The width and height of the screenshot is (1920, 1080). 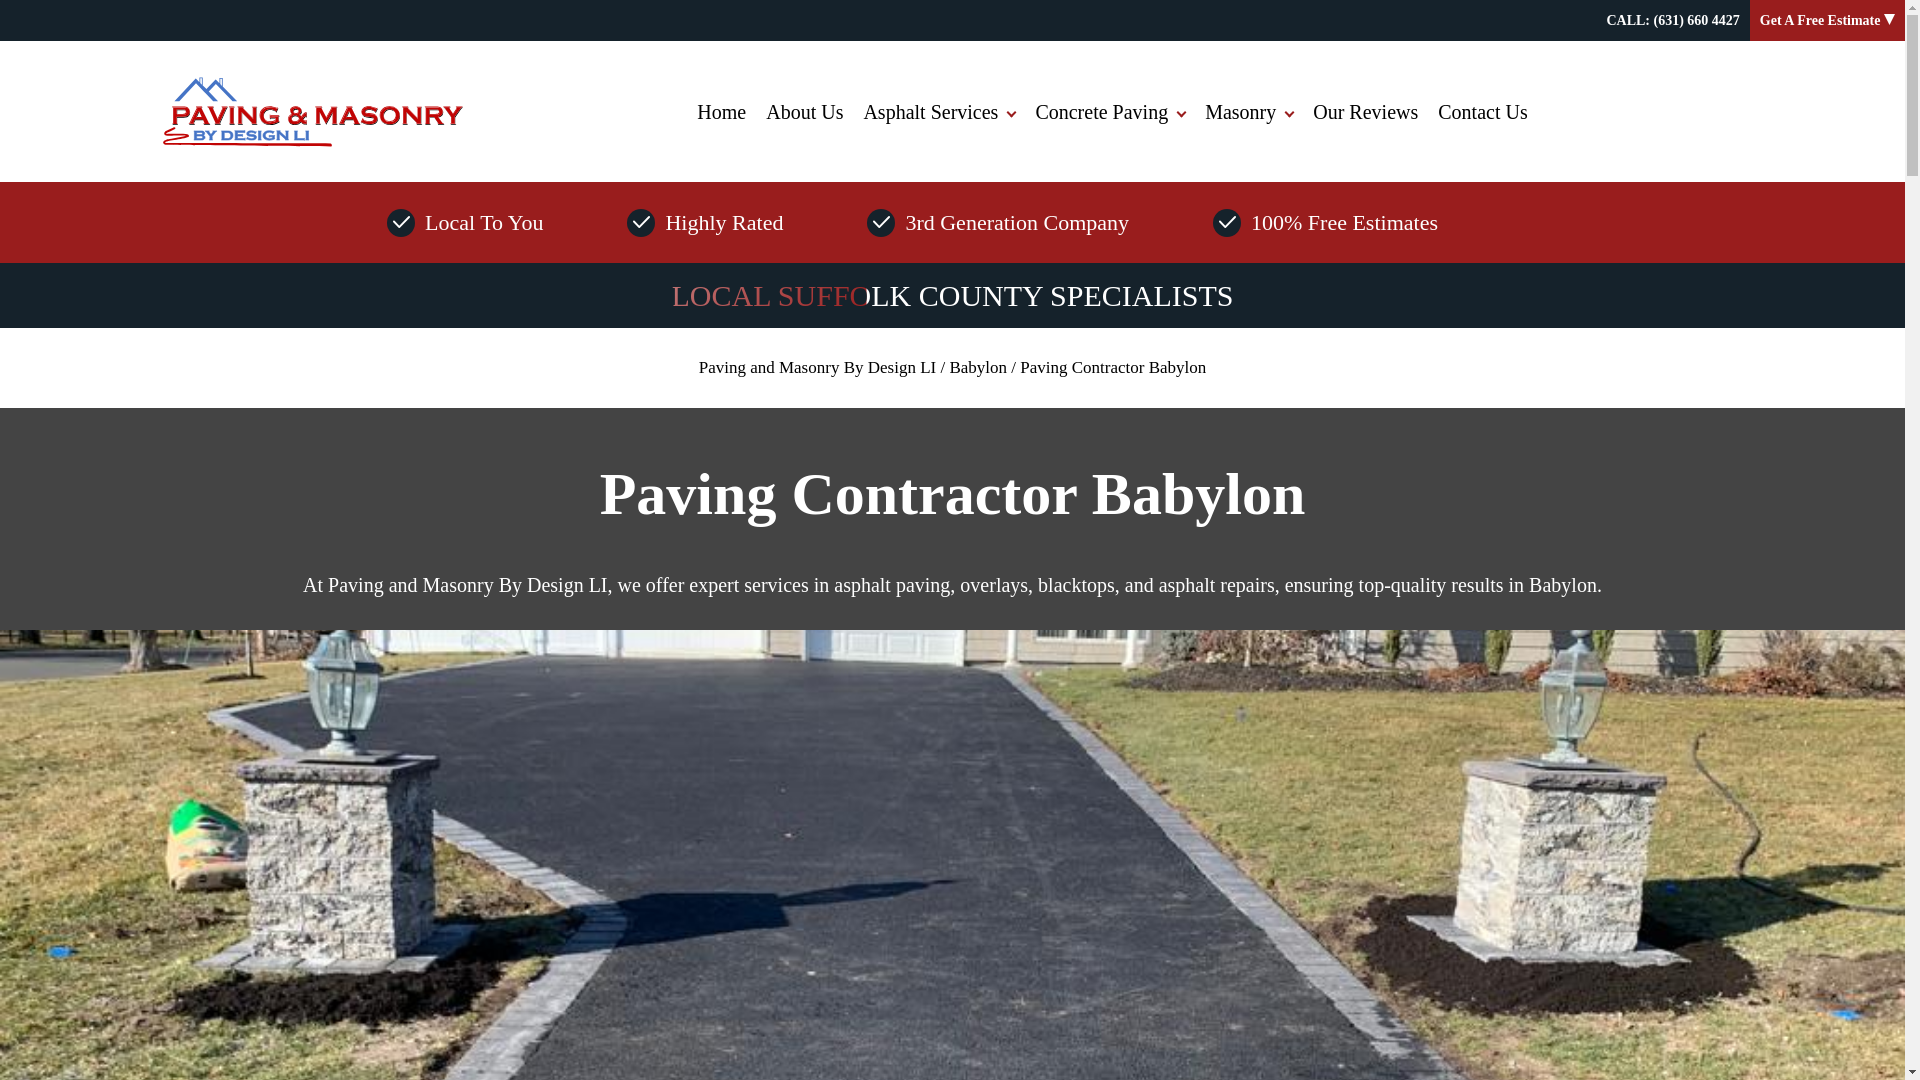 I want to click on Home, so click(x=722, y=112).